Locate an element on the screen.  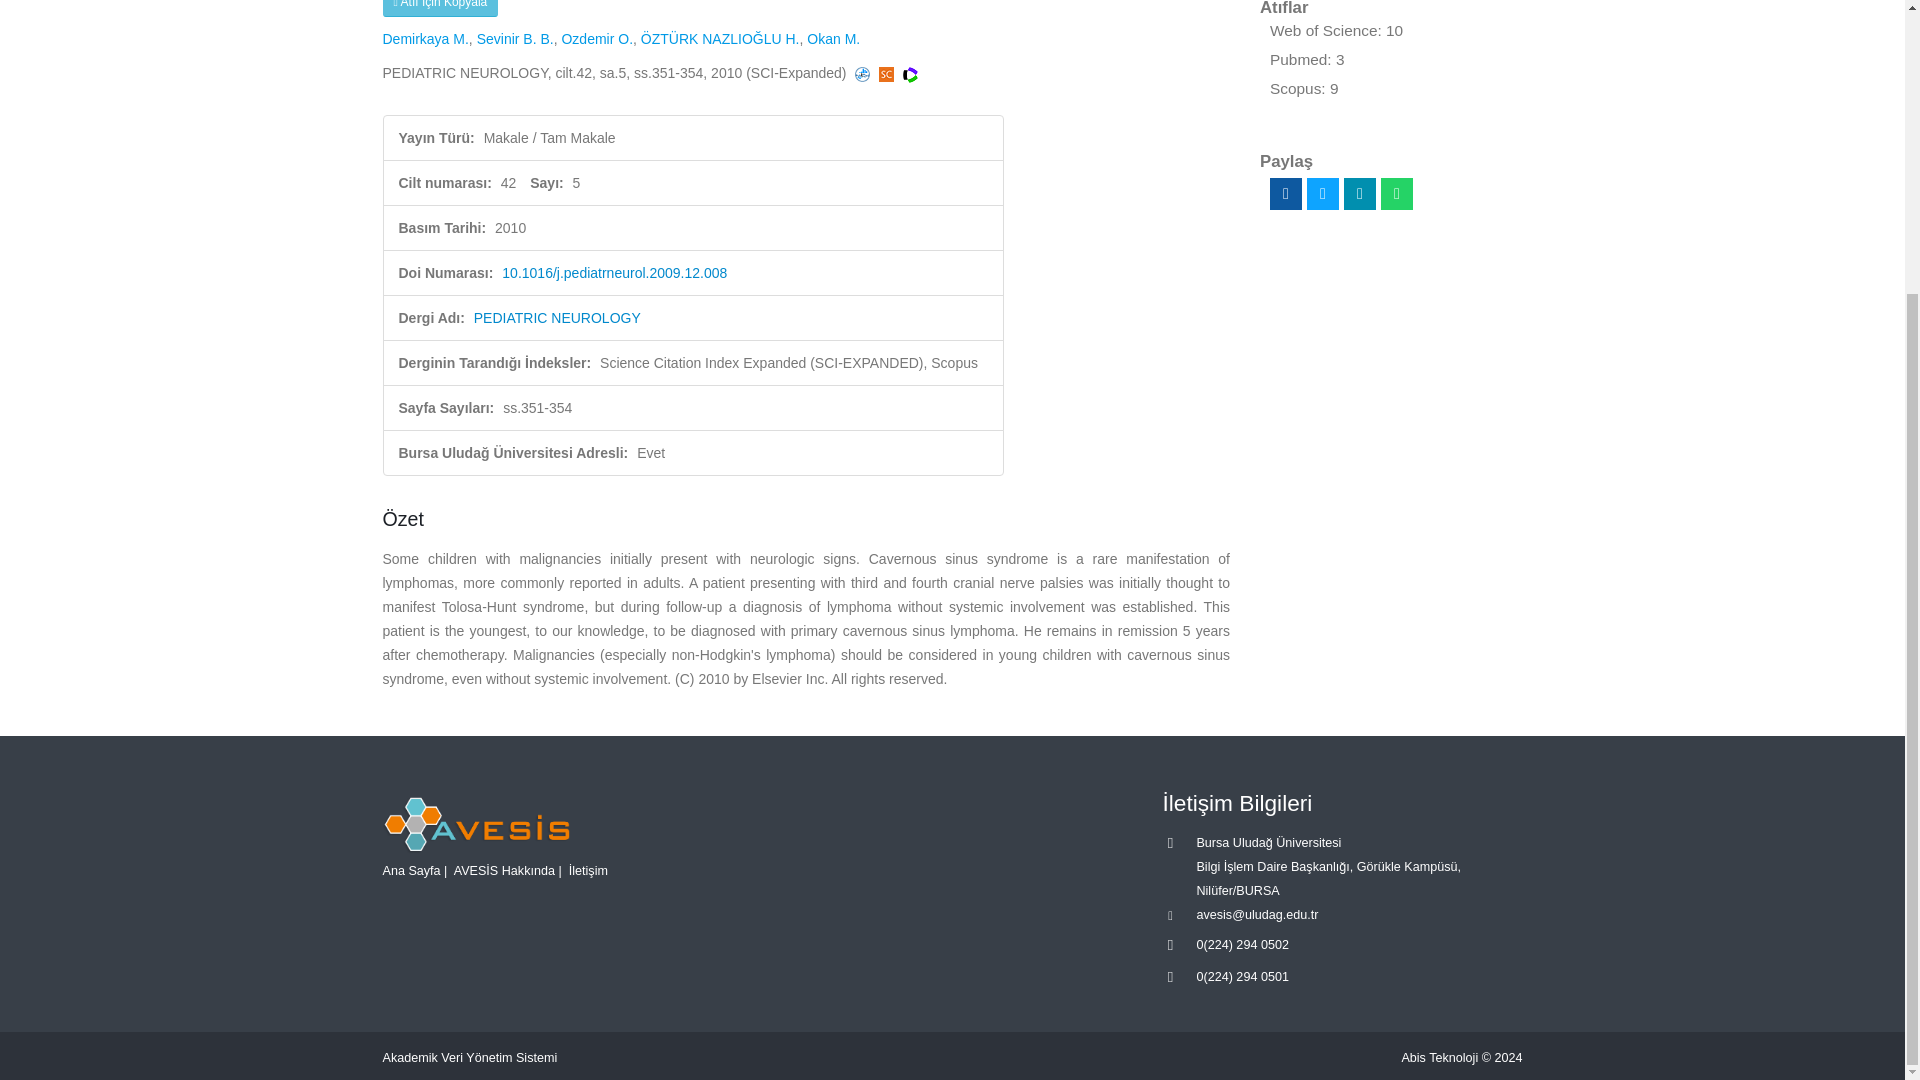
PEDIATRIC NEUROLOGY is located at coordinates (558, 318).